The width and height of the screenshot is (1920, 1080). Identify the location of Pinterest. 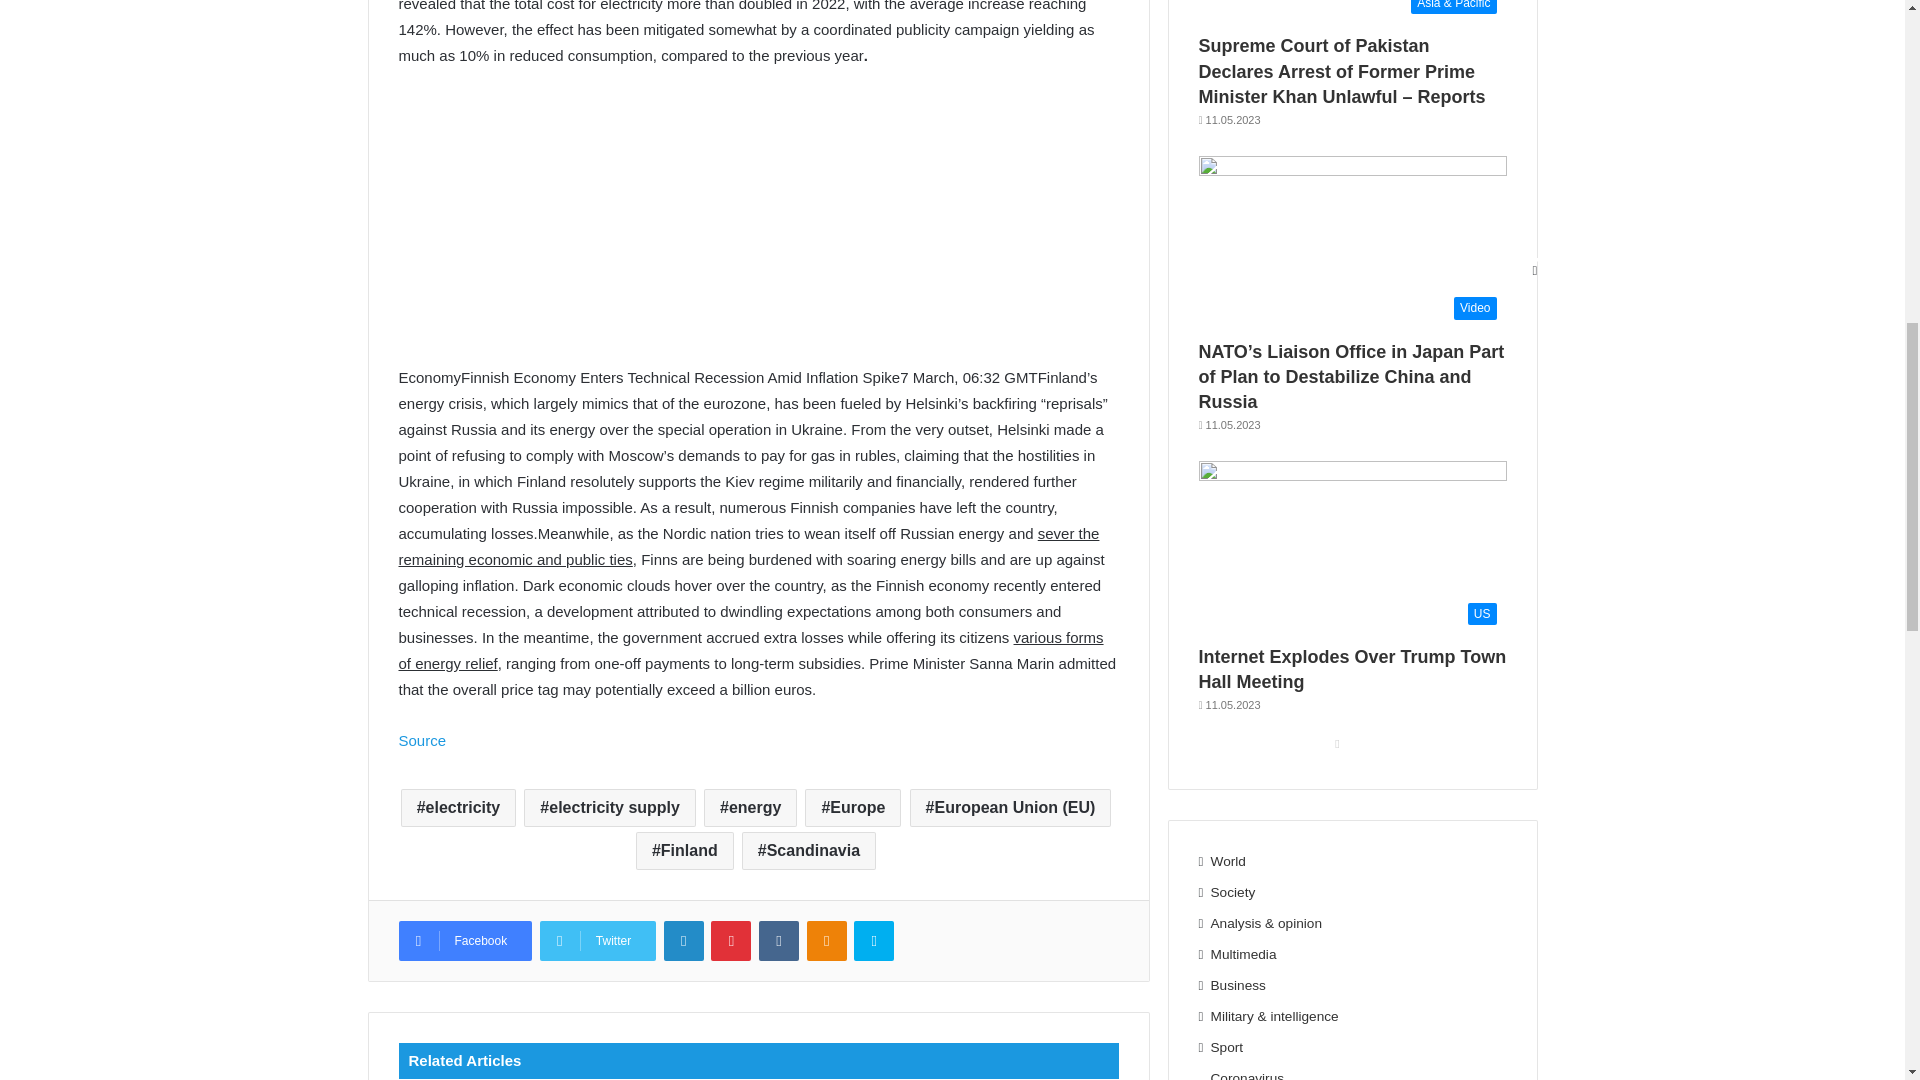
(730, 941).